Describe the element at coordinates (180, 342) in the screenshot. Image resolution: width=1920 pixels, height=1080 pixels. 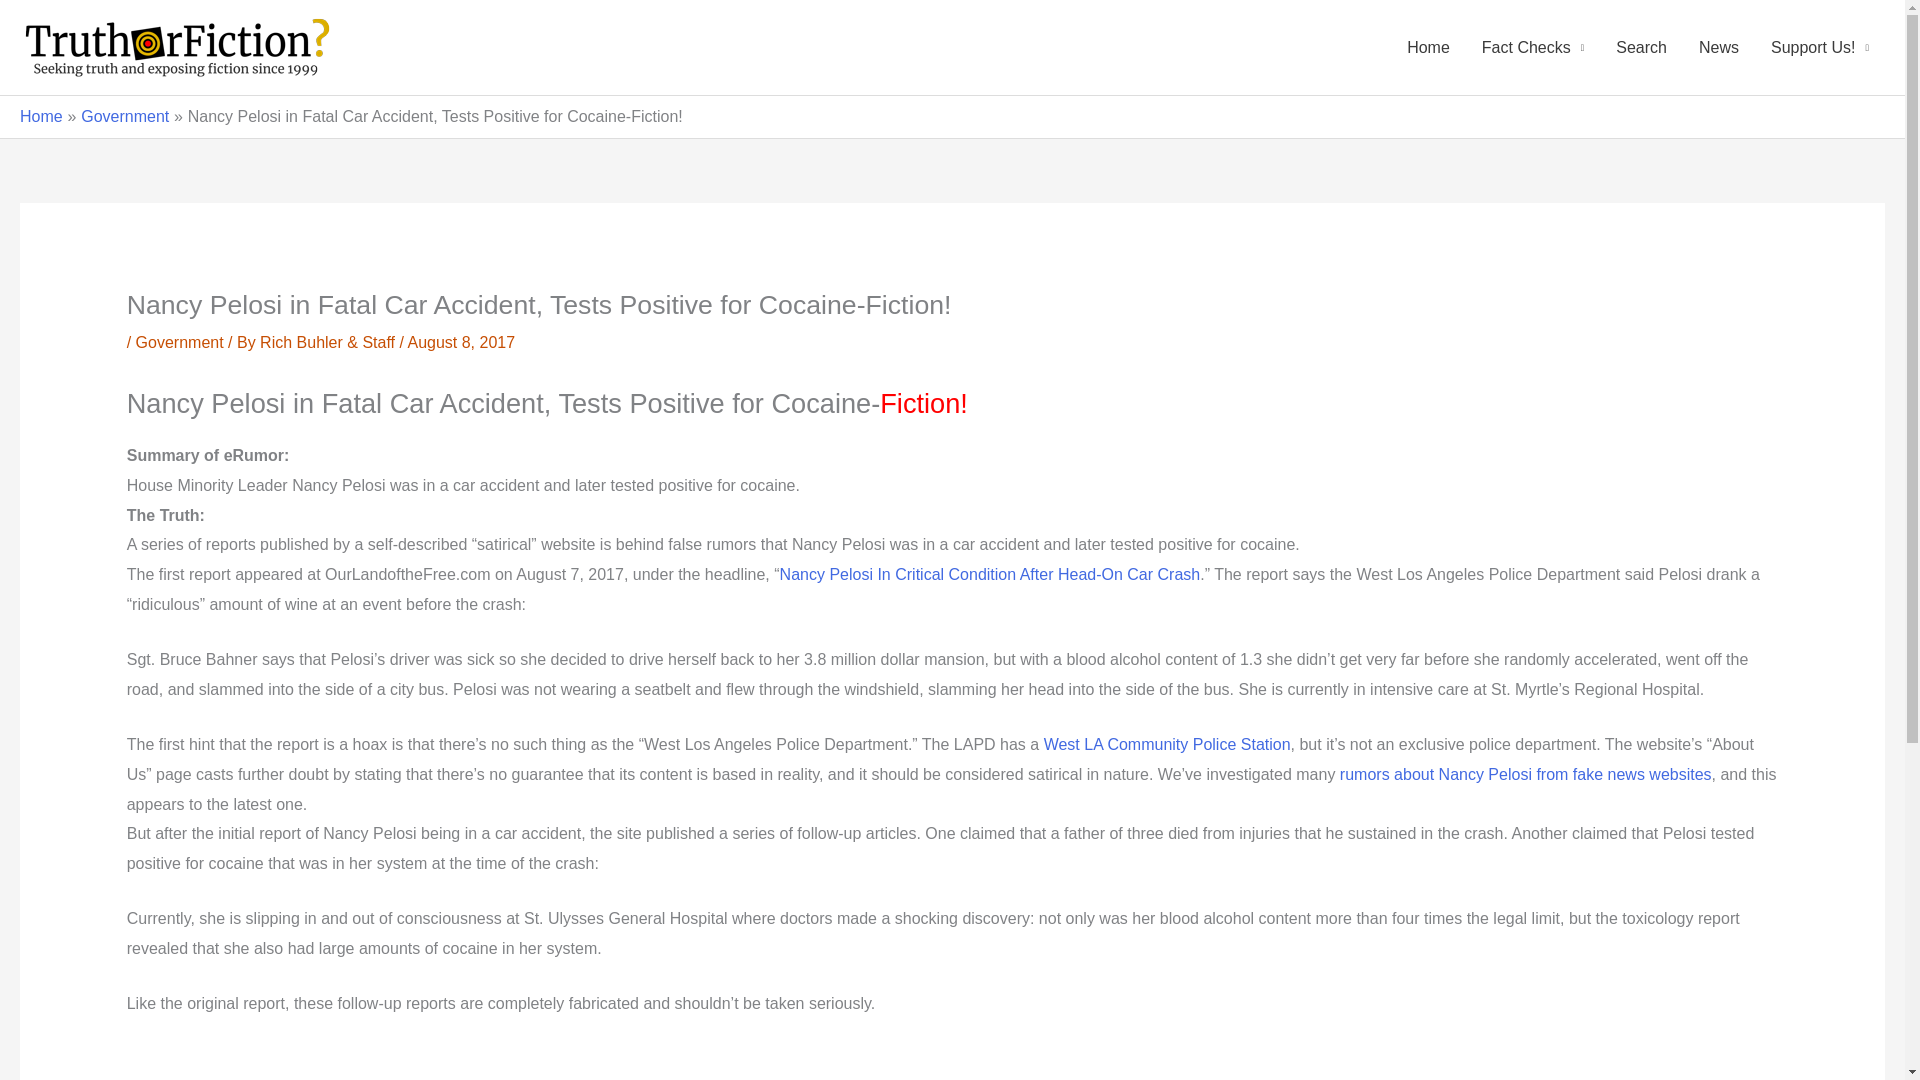
I see `Government` at that location.